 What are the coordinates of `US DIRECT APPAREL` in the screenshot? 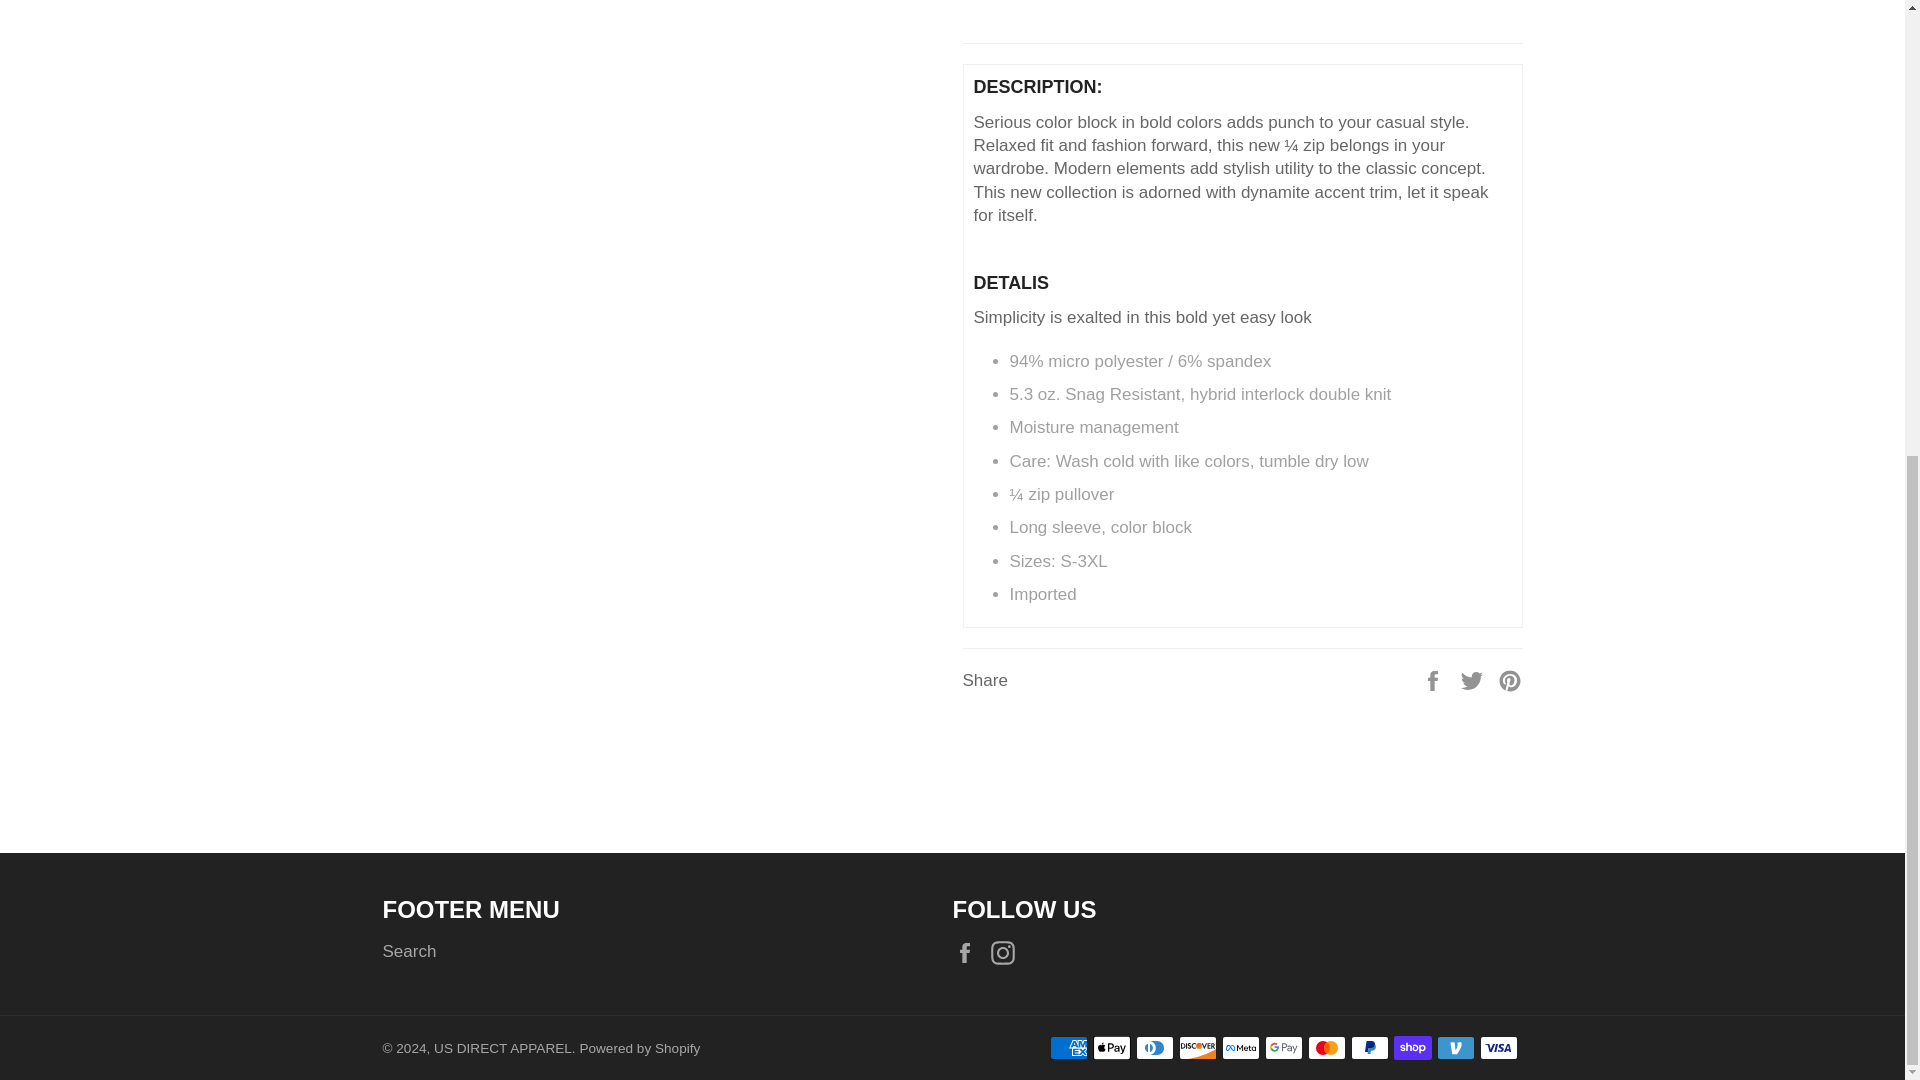 It's located at (502, 1048).